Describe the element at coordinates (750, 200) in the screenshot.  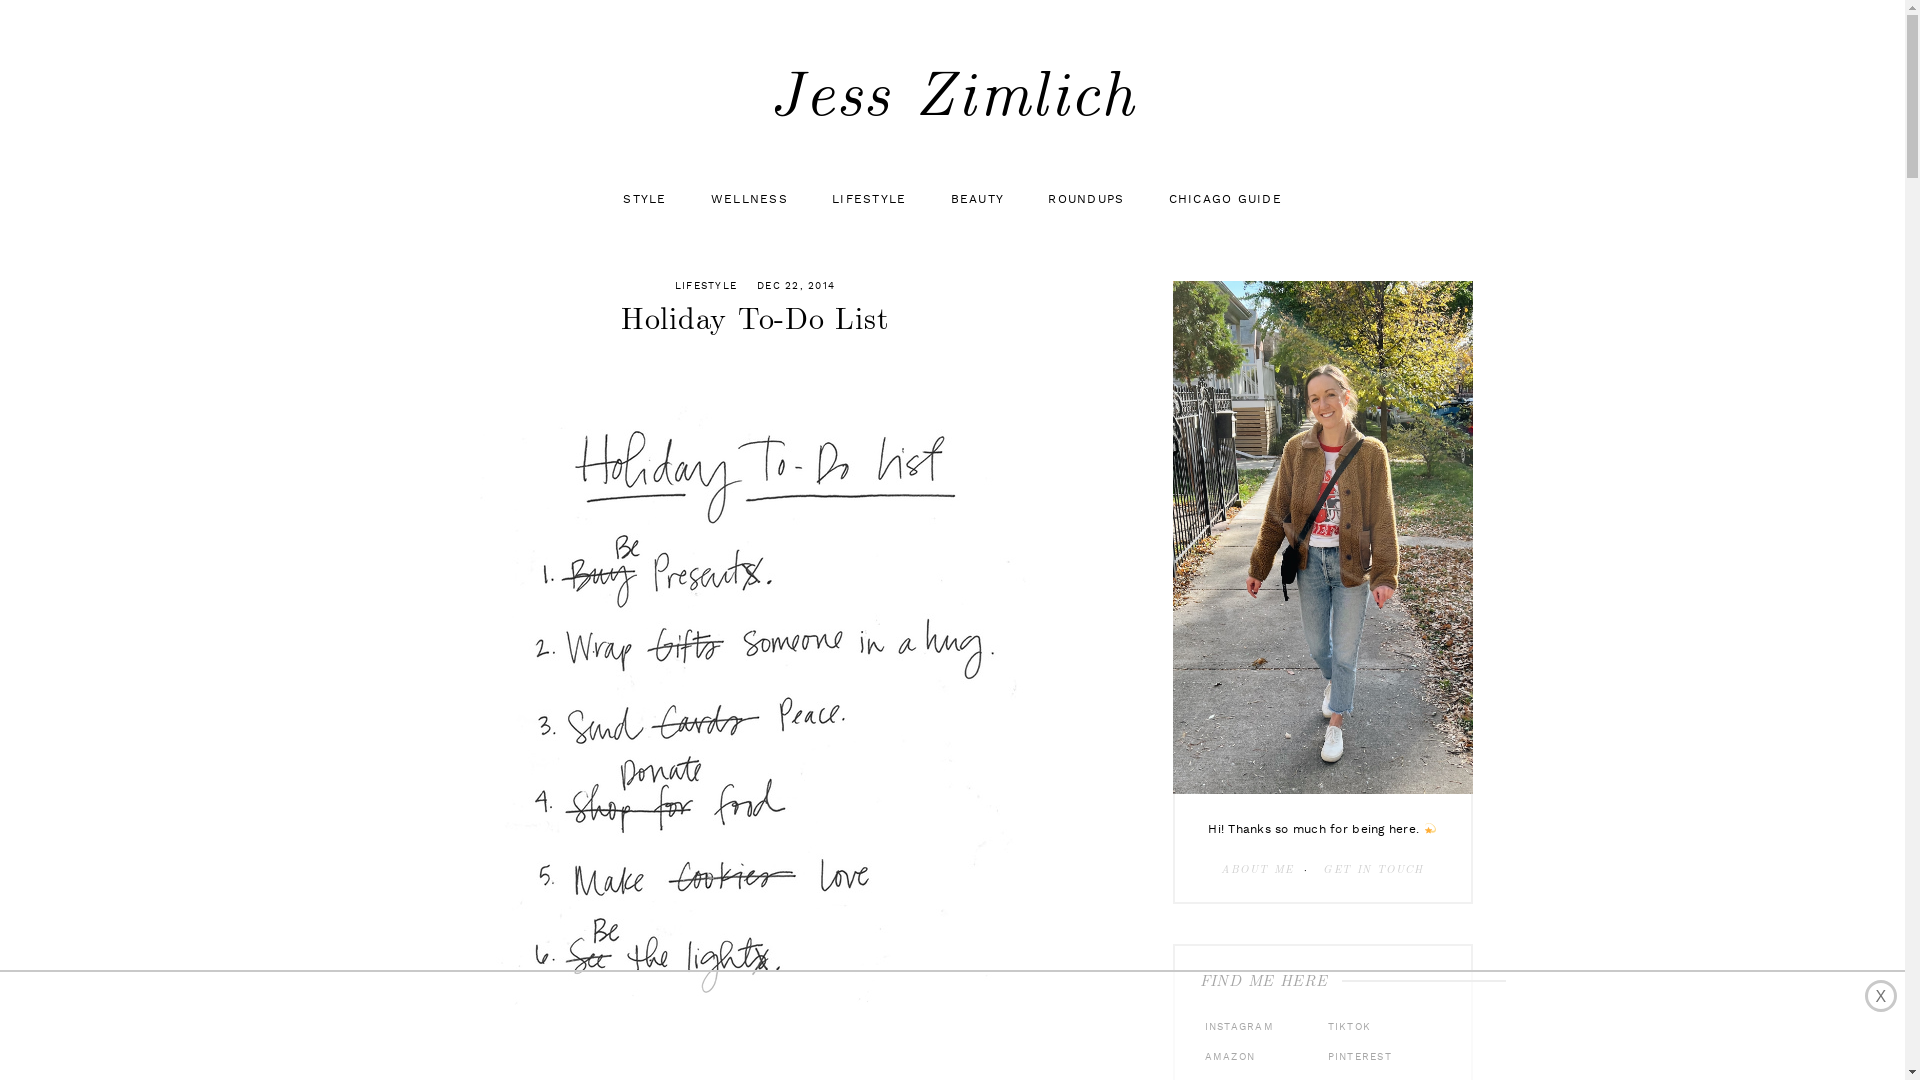
I see `WELLNESS` at that location.